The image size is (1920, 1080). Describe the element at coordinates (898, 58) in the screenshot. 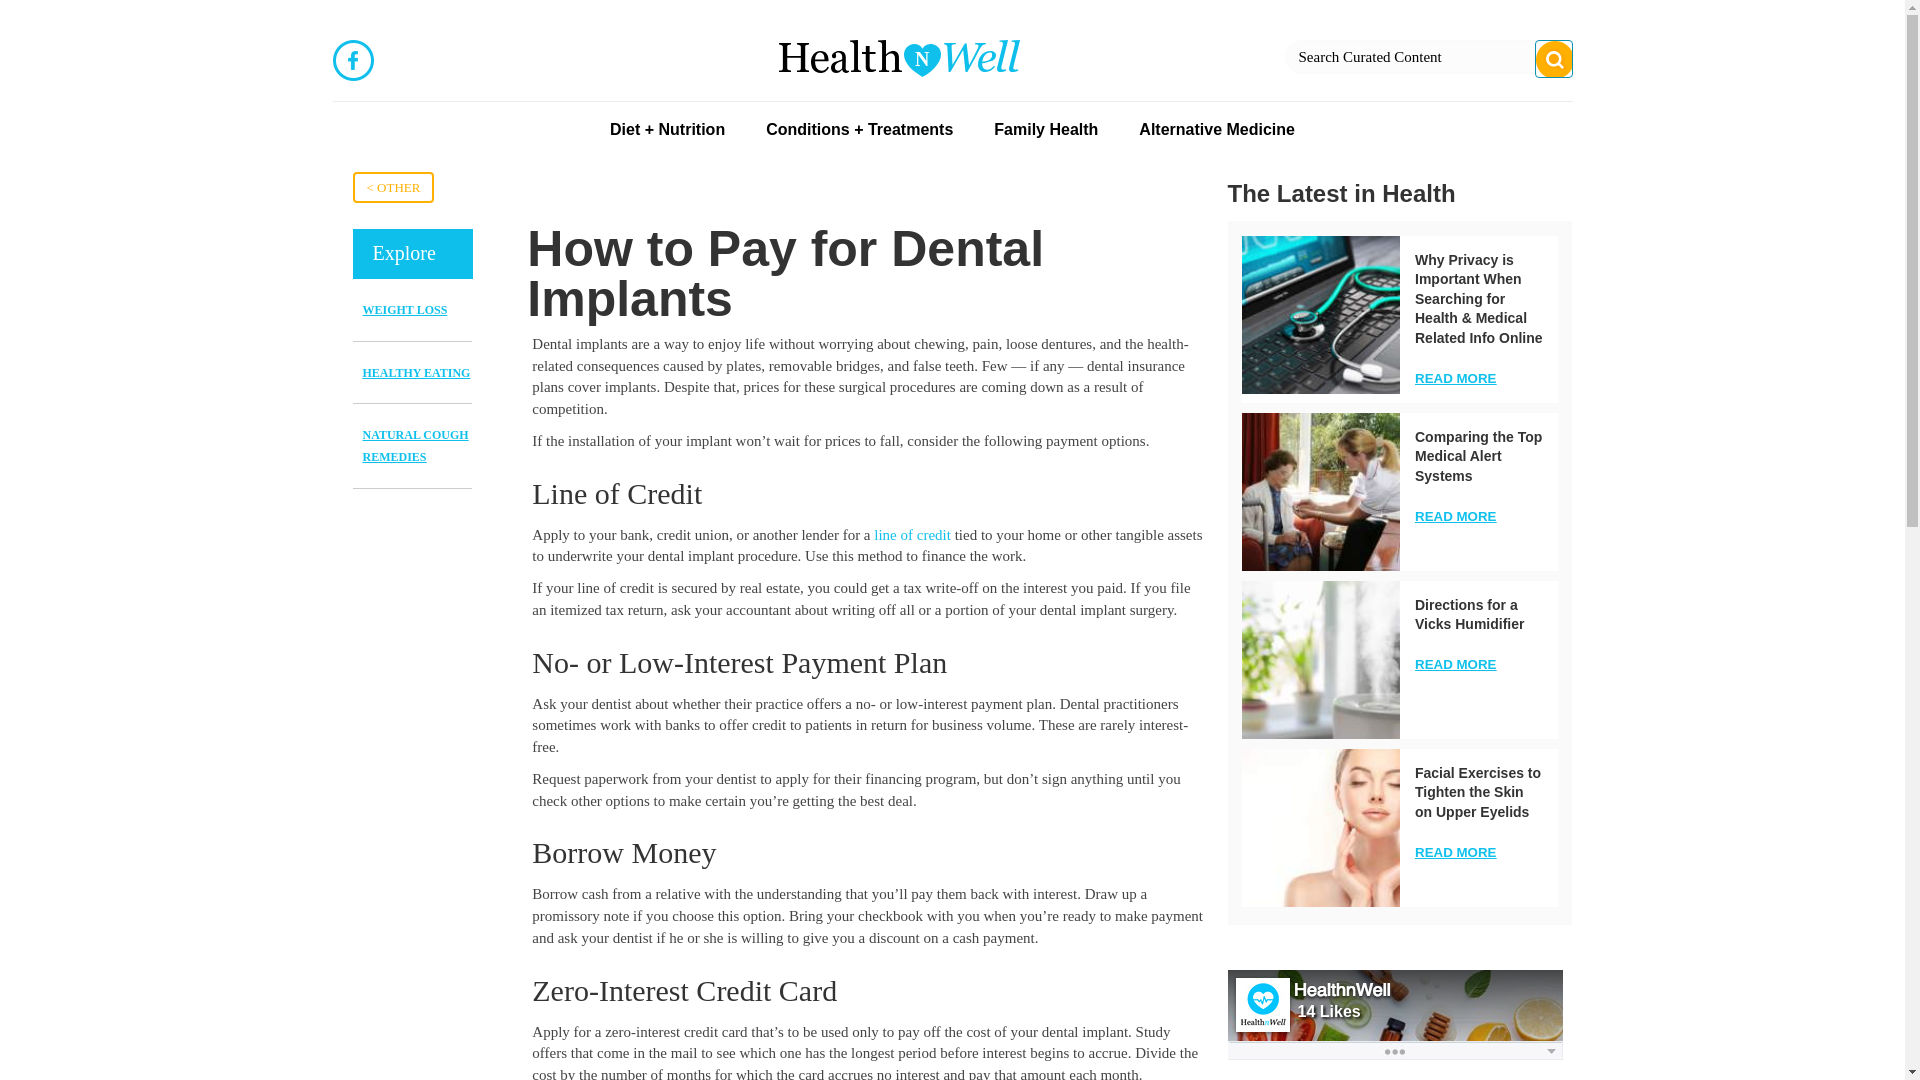

I see `health-n-well.svg` at that location.